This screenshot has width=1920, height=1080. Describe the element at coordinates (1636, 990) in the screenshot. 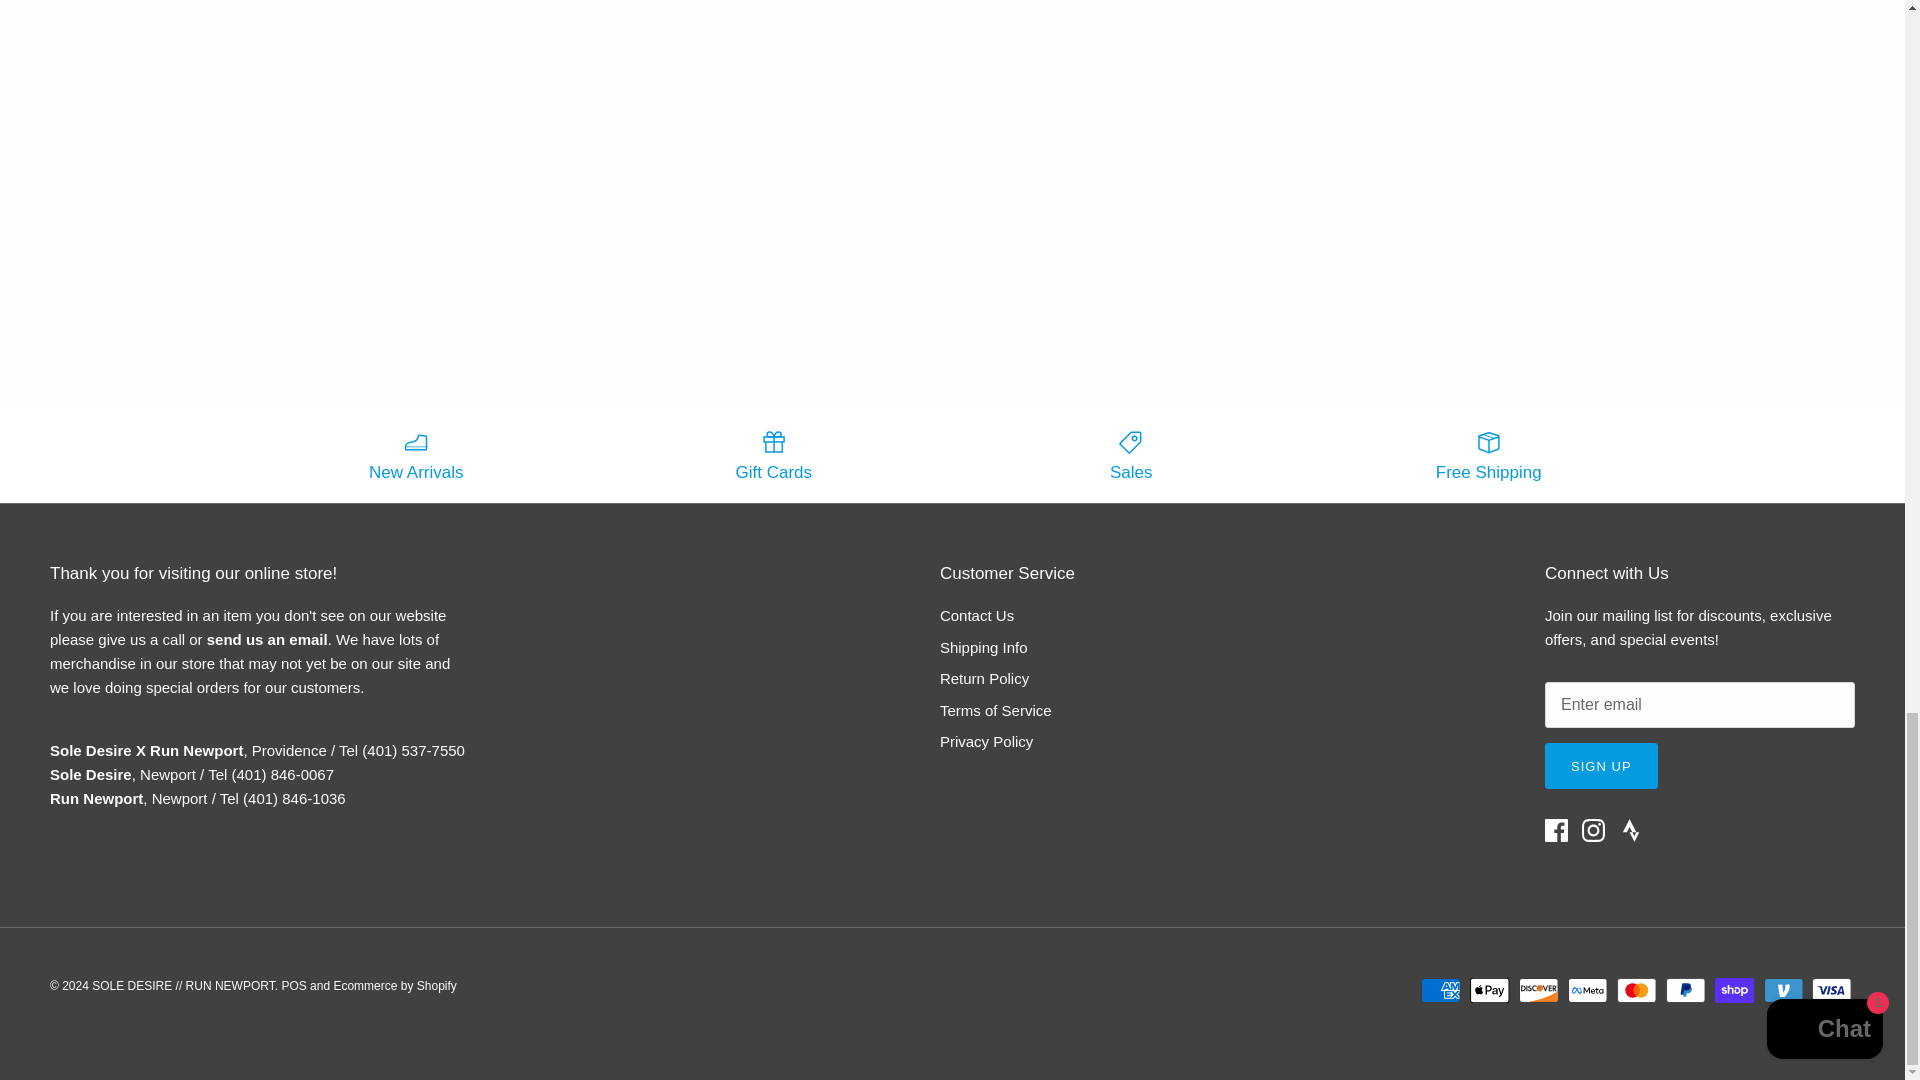

I see `Mastercard` at that location.